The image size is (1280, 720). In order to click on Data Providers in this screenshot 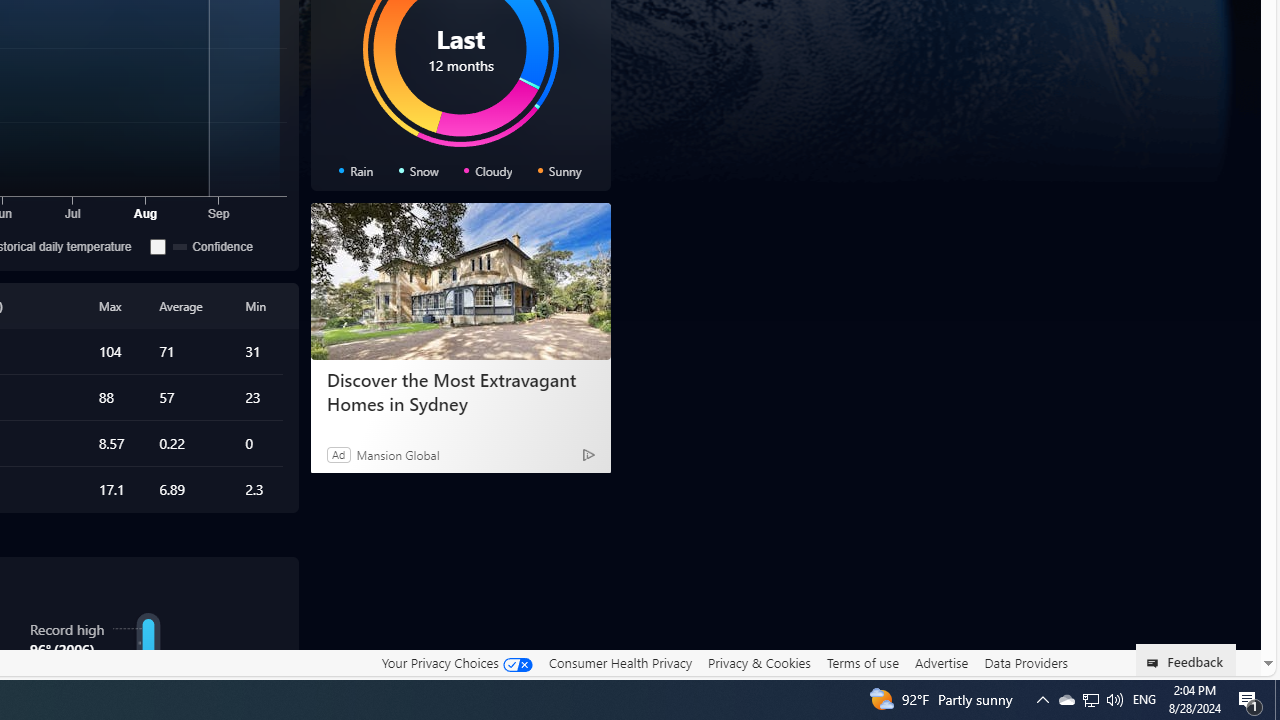, I will do `click(1026, 663)`.